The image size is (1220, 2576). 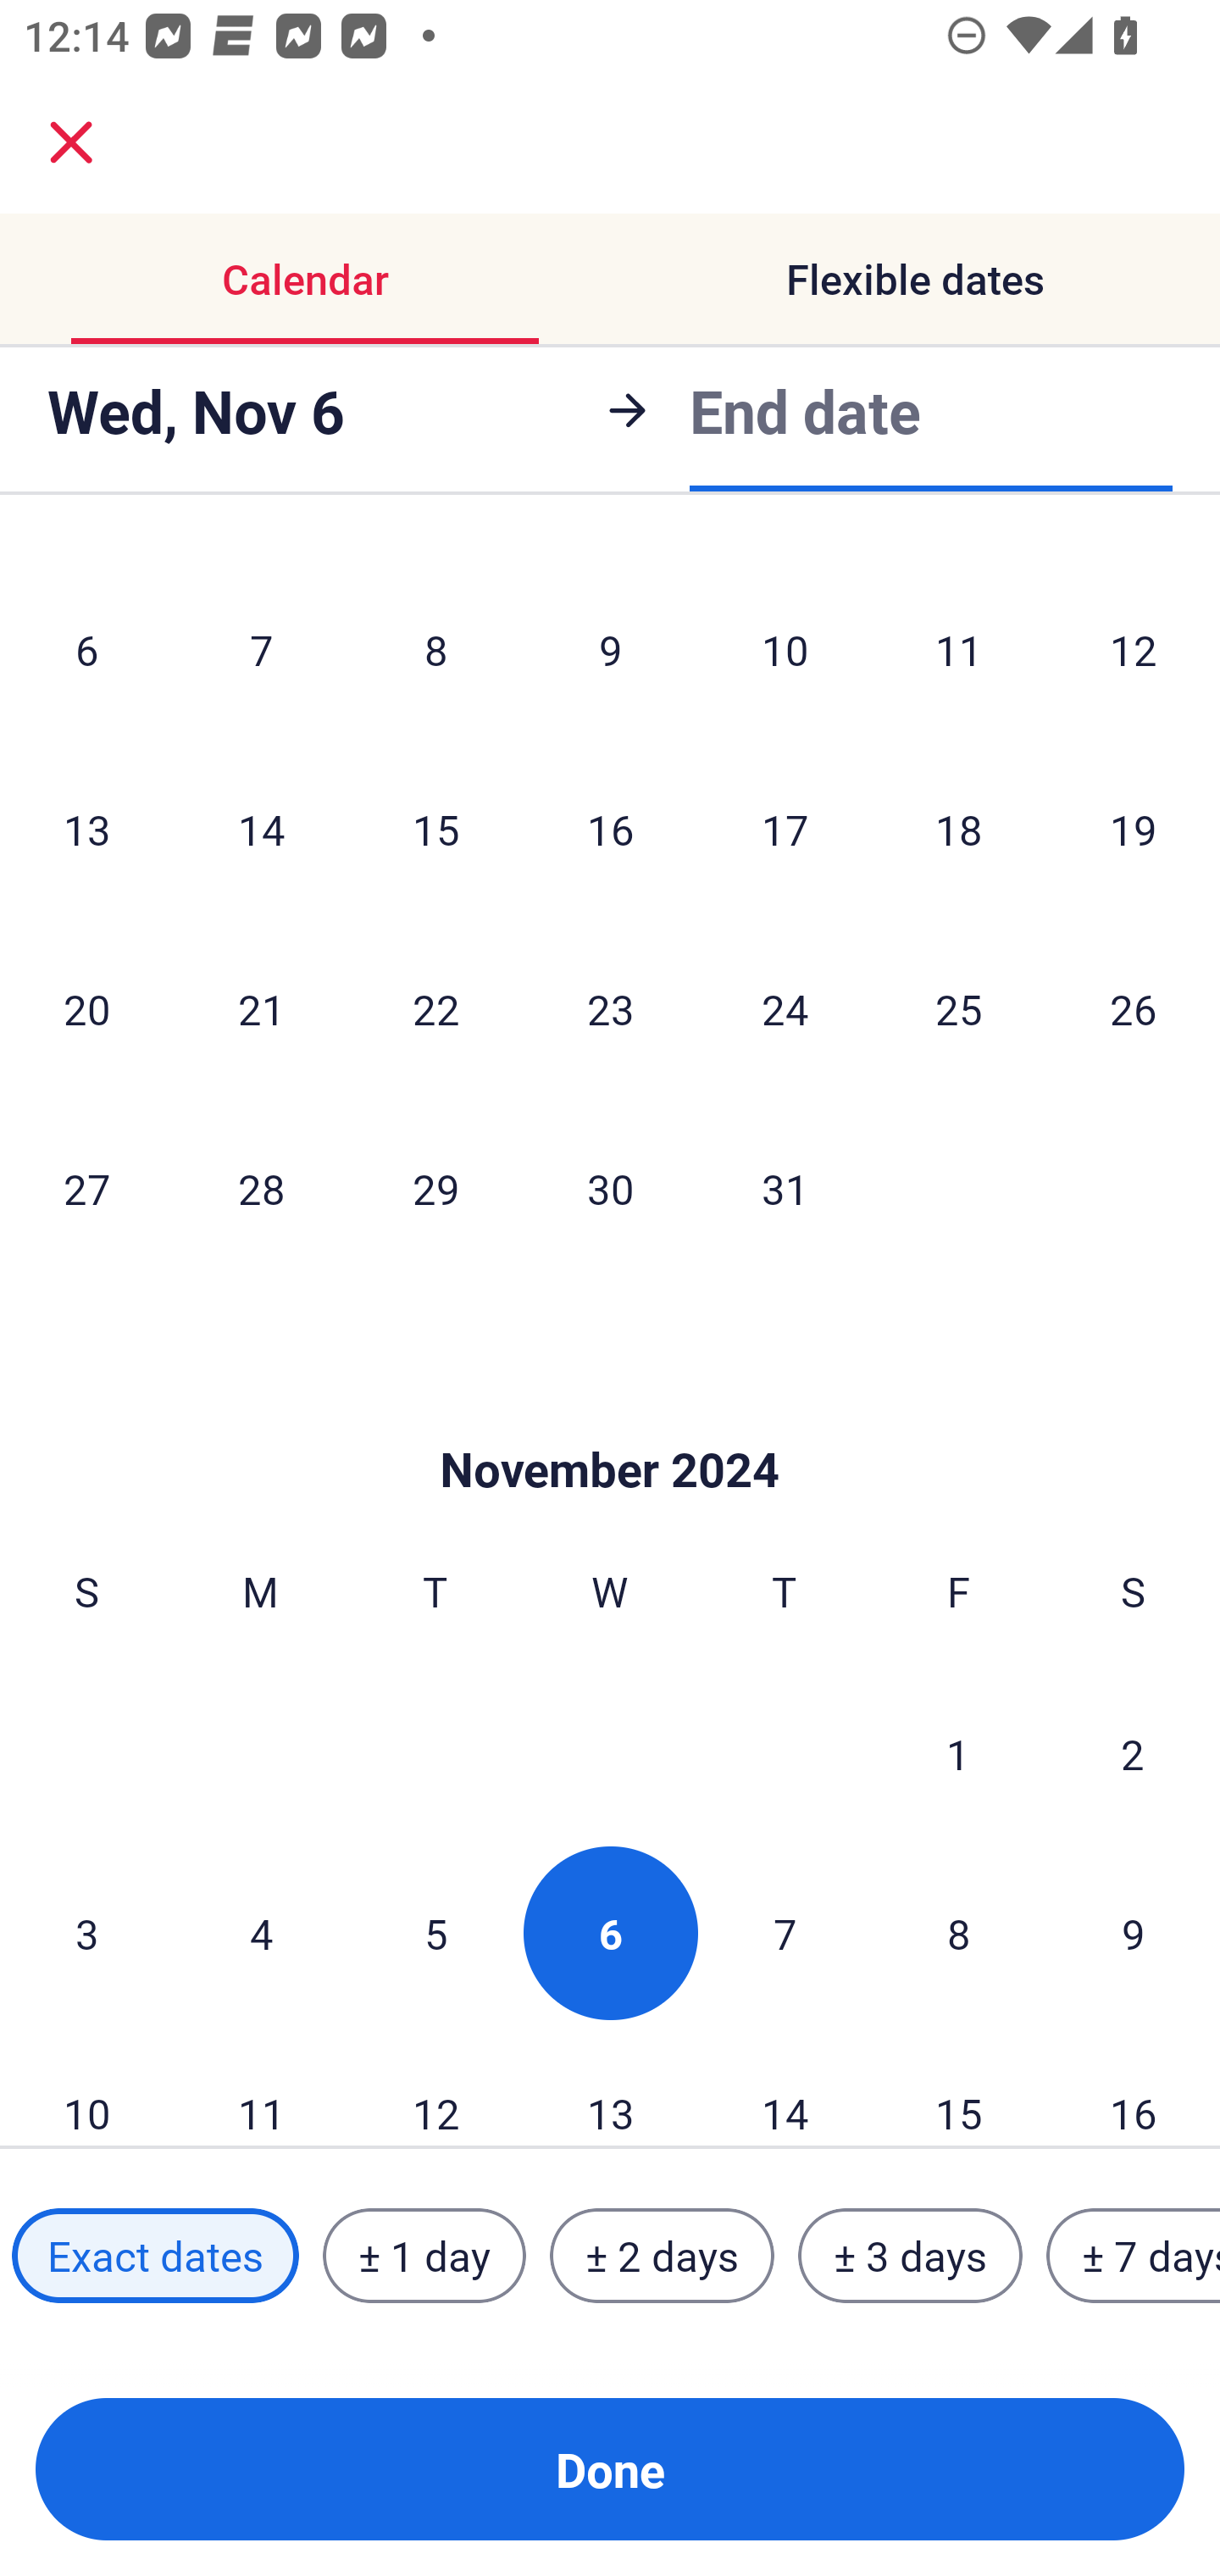 What do you see at coordinates (785, 829) in the screenshot?
I see `17 Thursday, October 17, 2024` at bounding box center [785, 829].